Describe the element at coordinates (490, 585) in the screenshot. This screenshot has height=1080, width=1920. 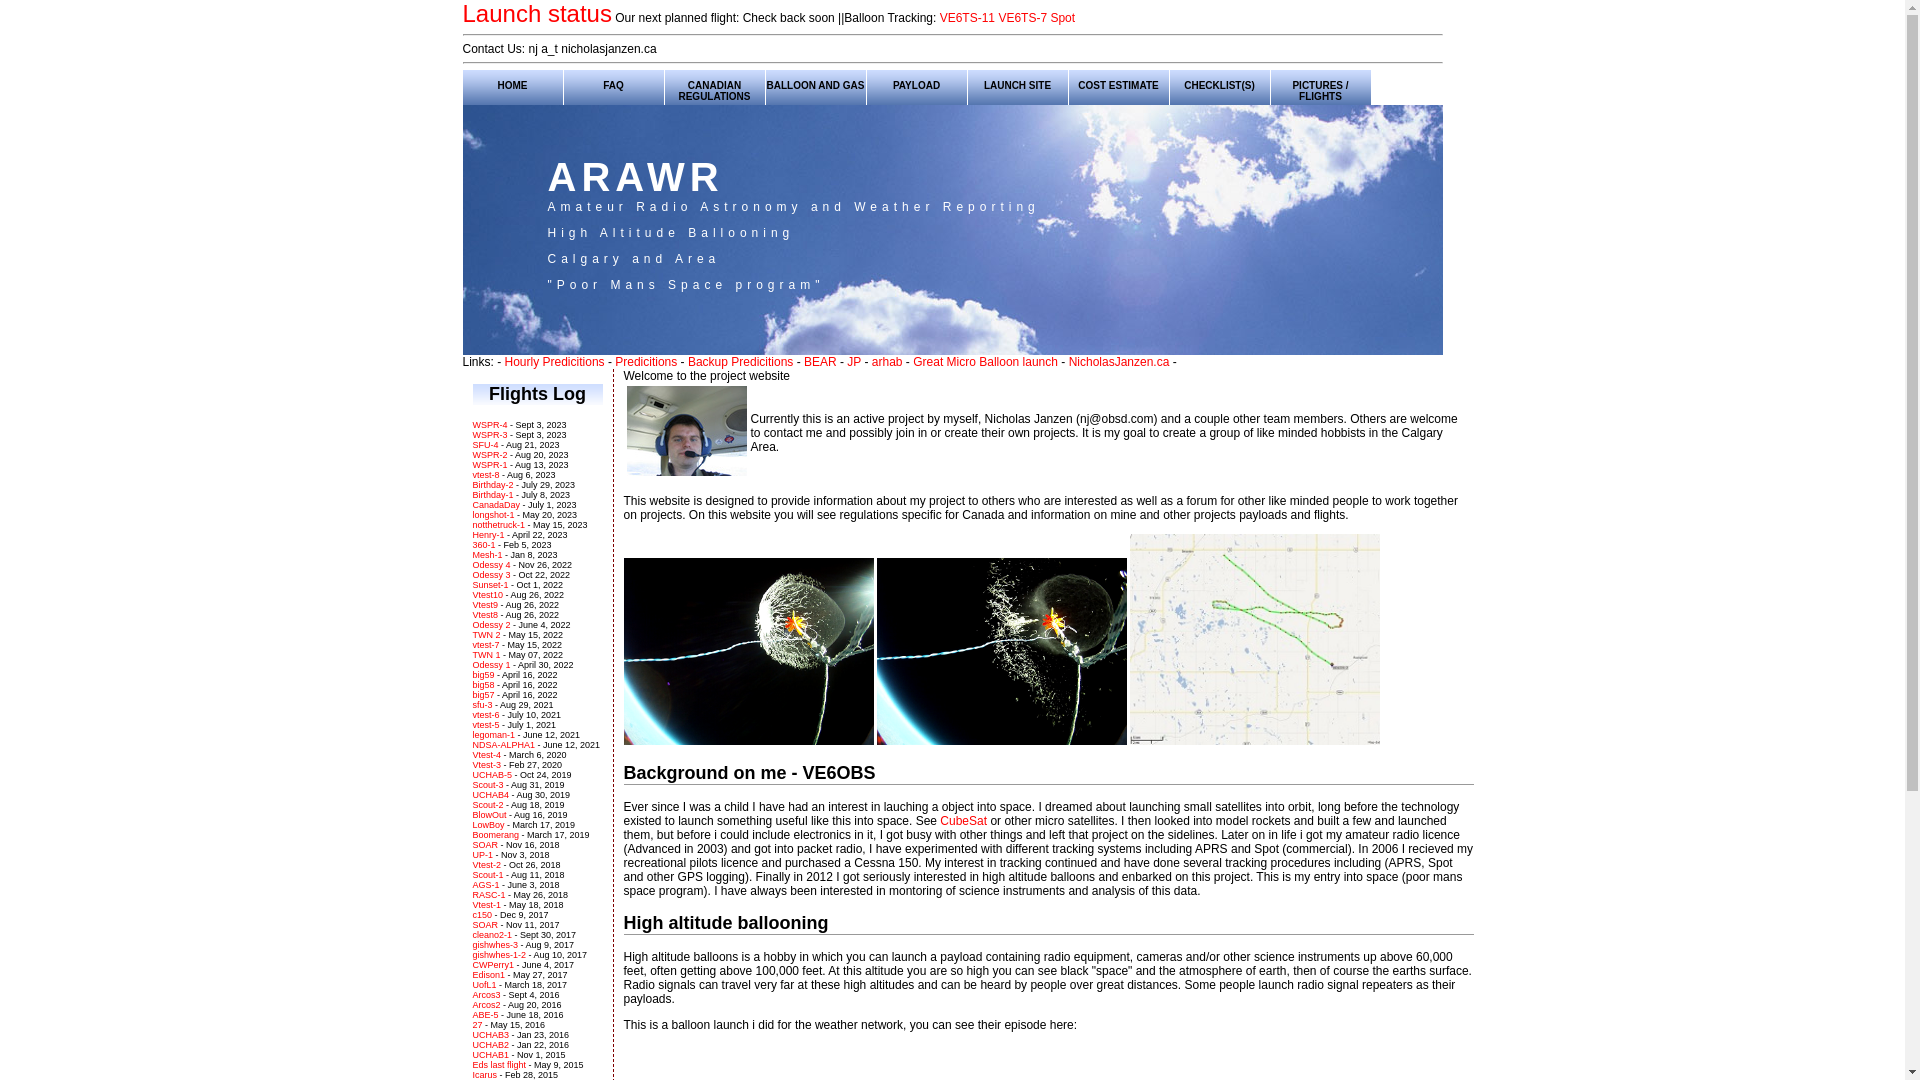
I see `Sunset-1` at that location.